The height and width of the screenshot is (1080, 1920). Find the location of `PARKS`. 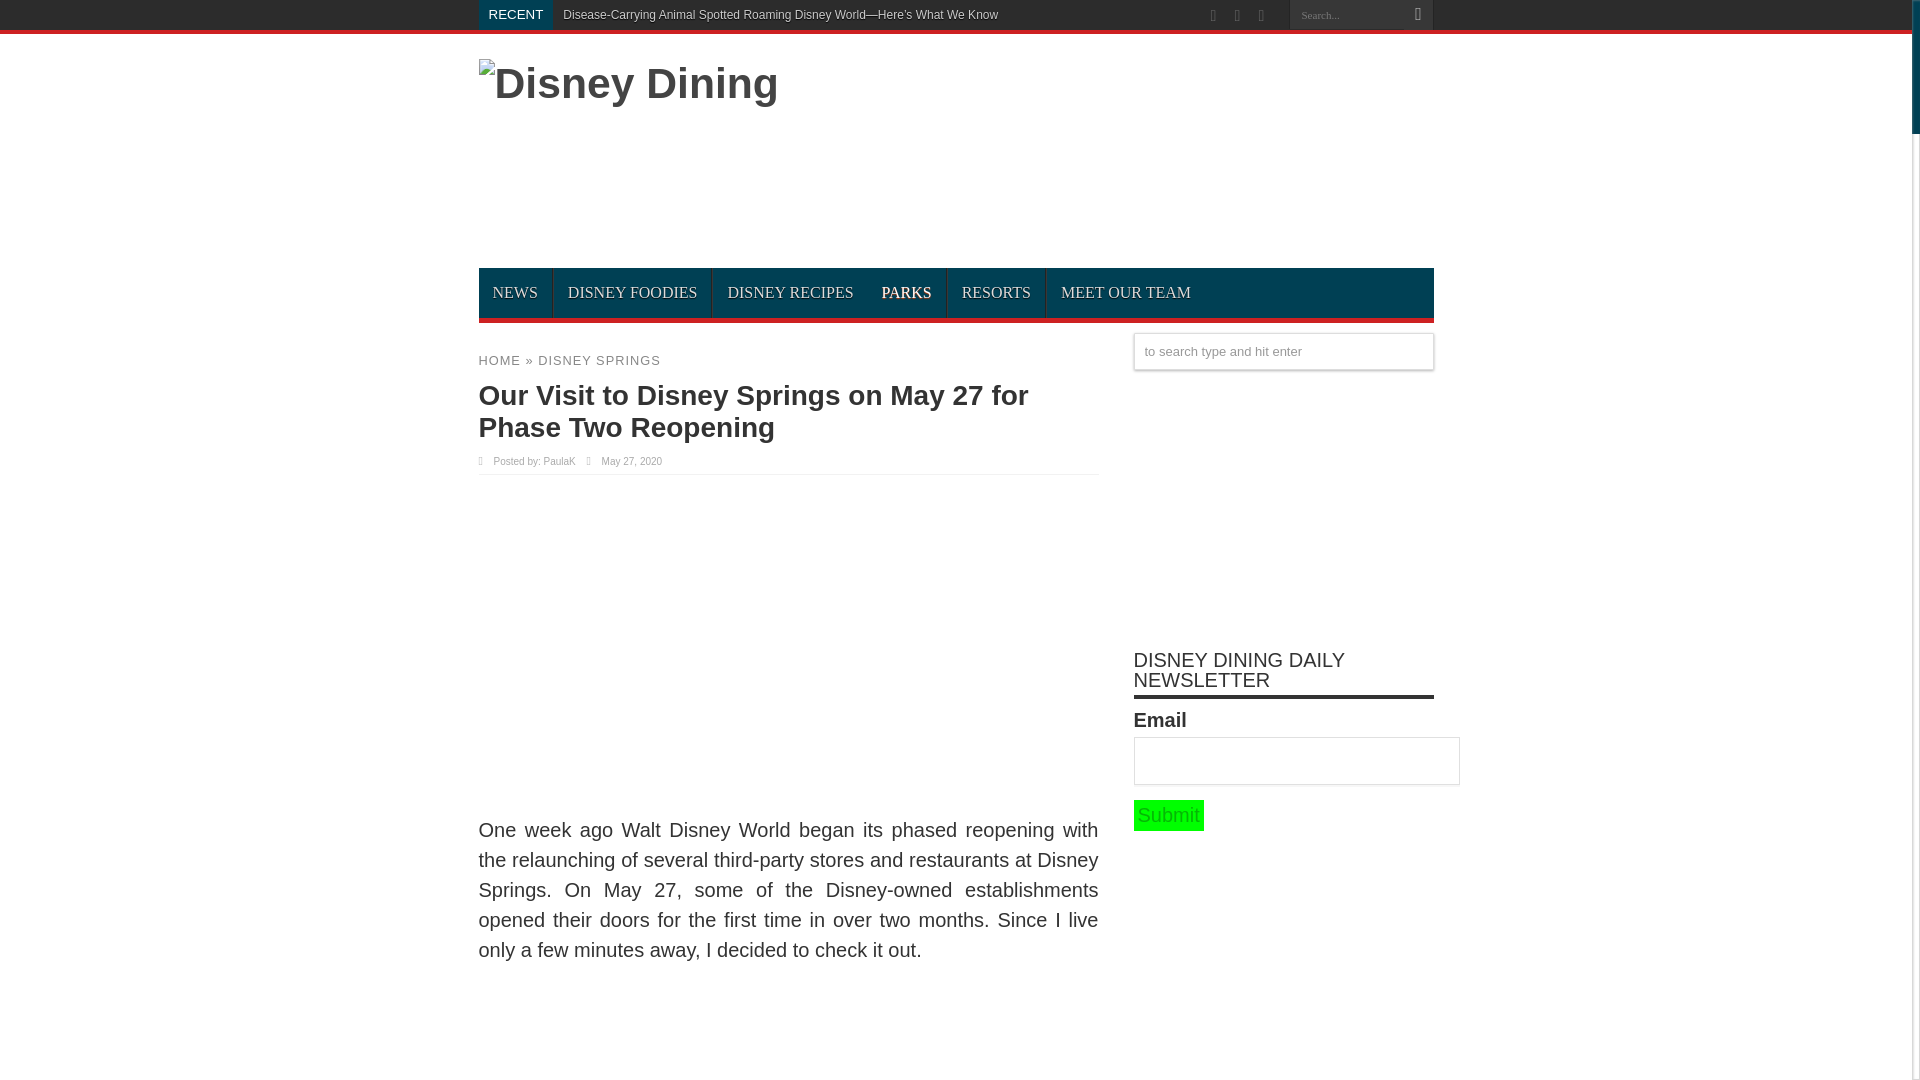

PARKS is located at coordinates (906, 292).